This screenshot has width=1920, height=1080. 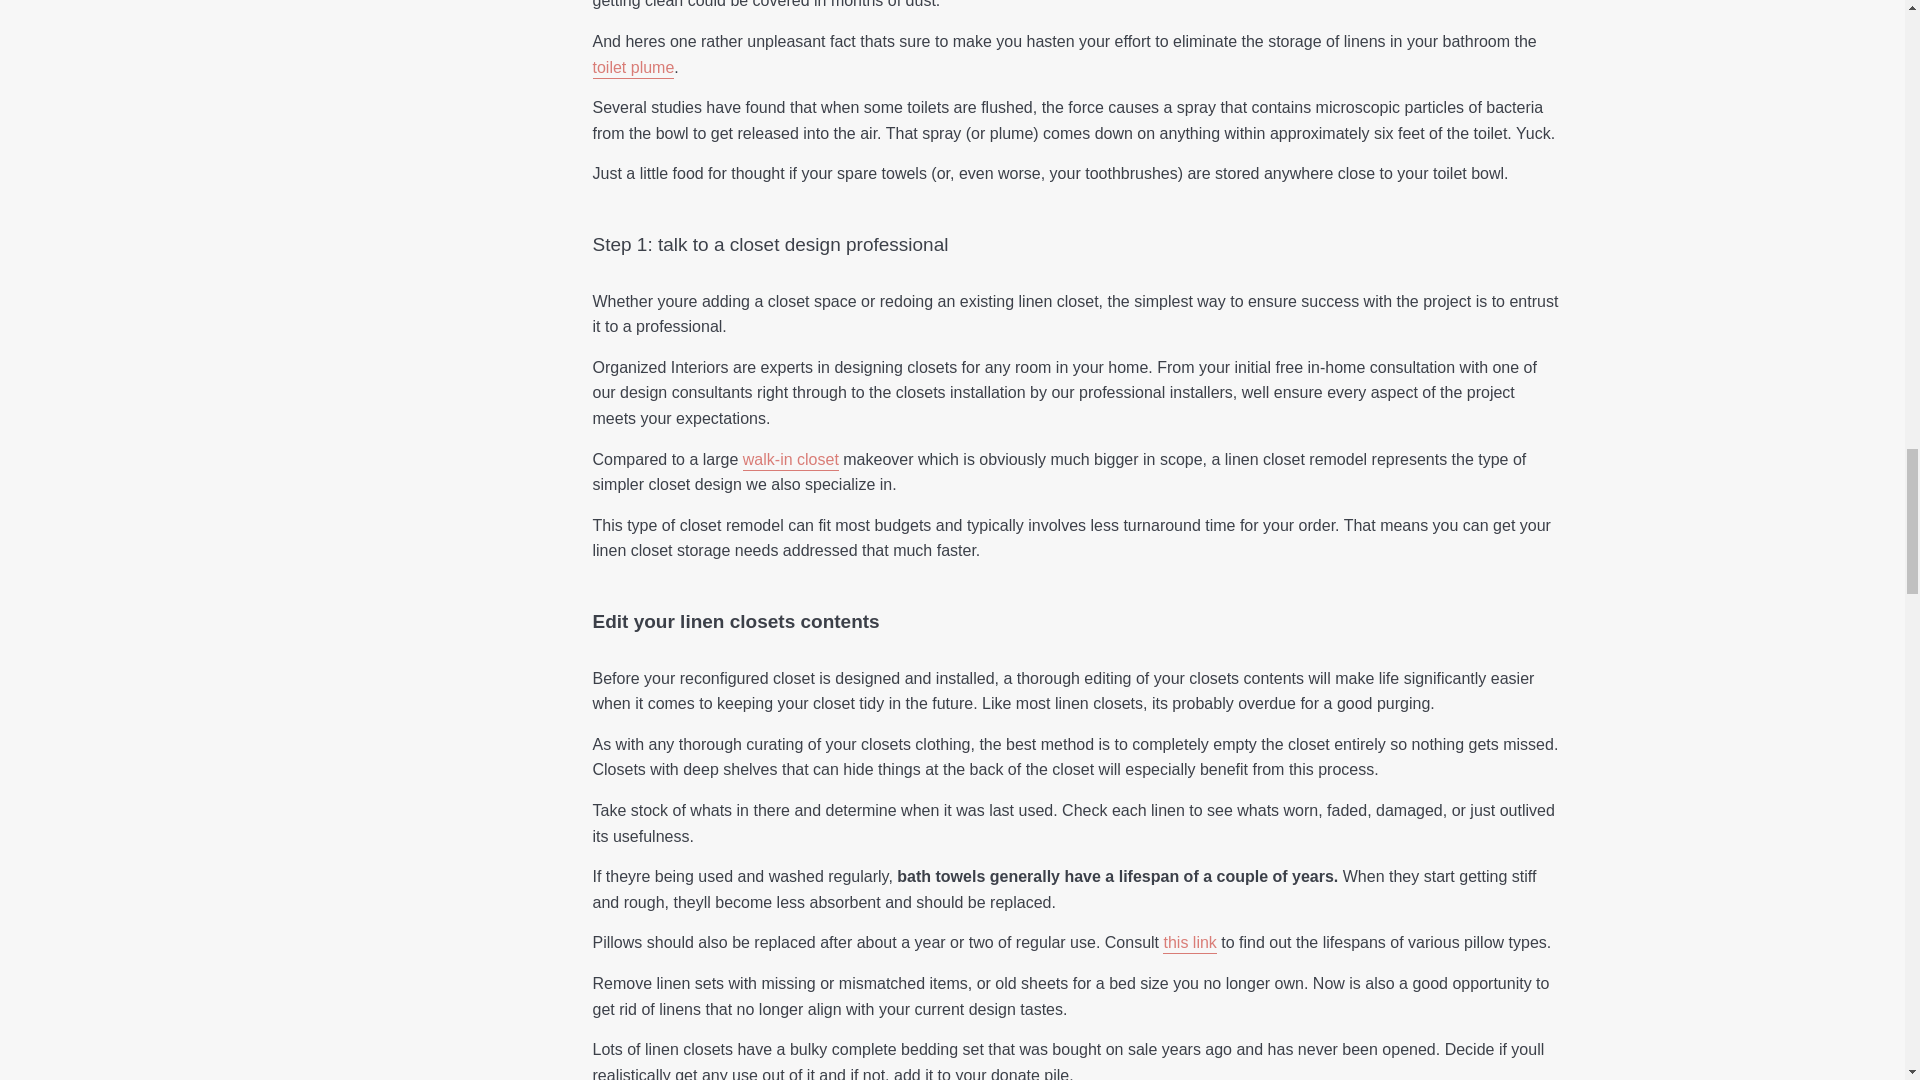 What do you see at coordinates (791, 460) in the screenshot?
I see `walk-in closet` at bounding box center [791, 460].